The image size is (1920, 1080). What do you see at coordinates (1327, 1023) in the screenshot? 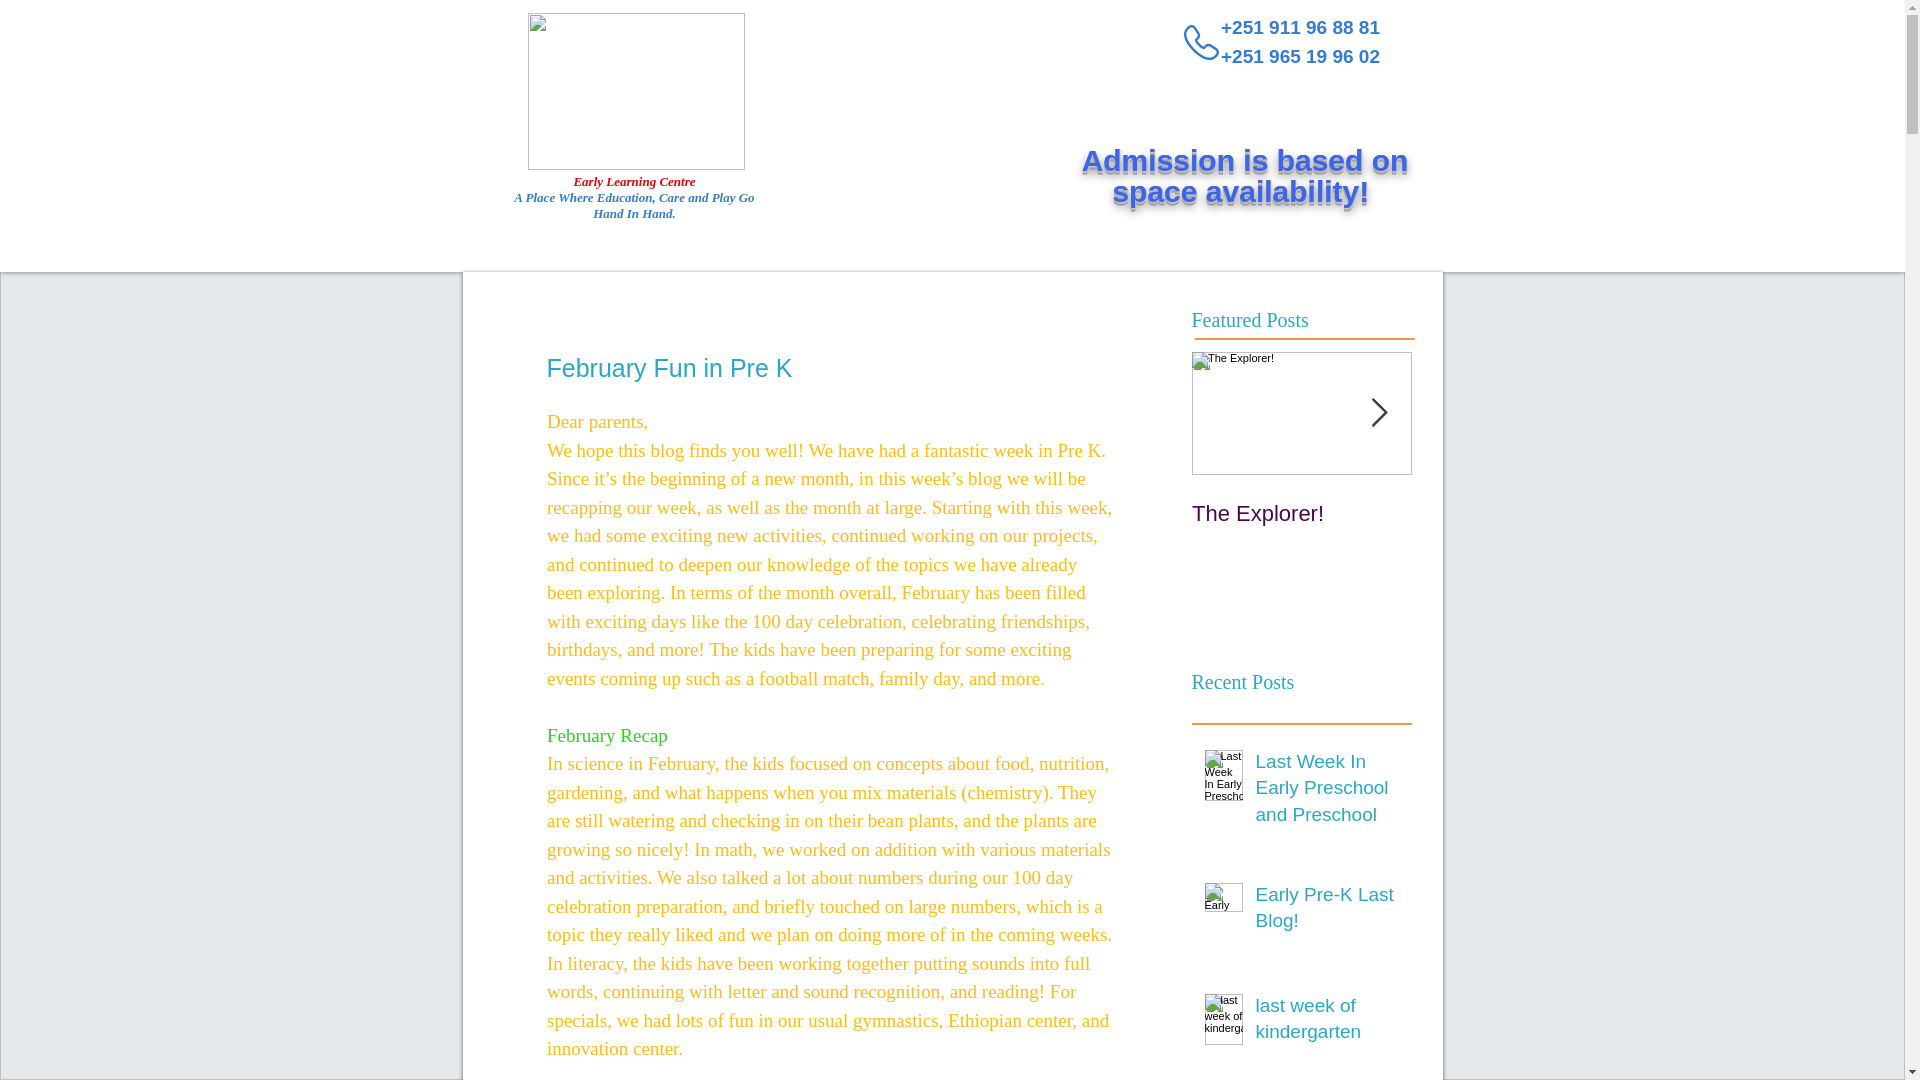
I see `Prek and Kindergarten!` at bounding box center [1327, 1023].